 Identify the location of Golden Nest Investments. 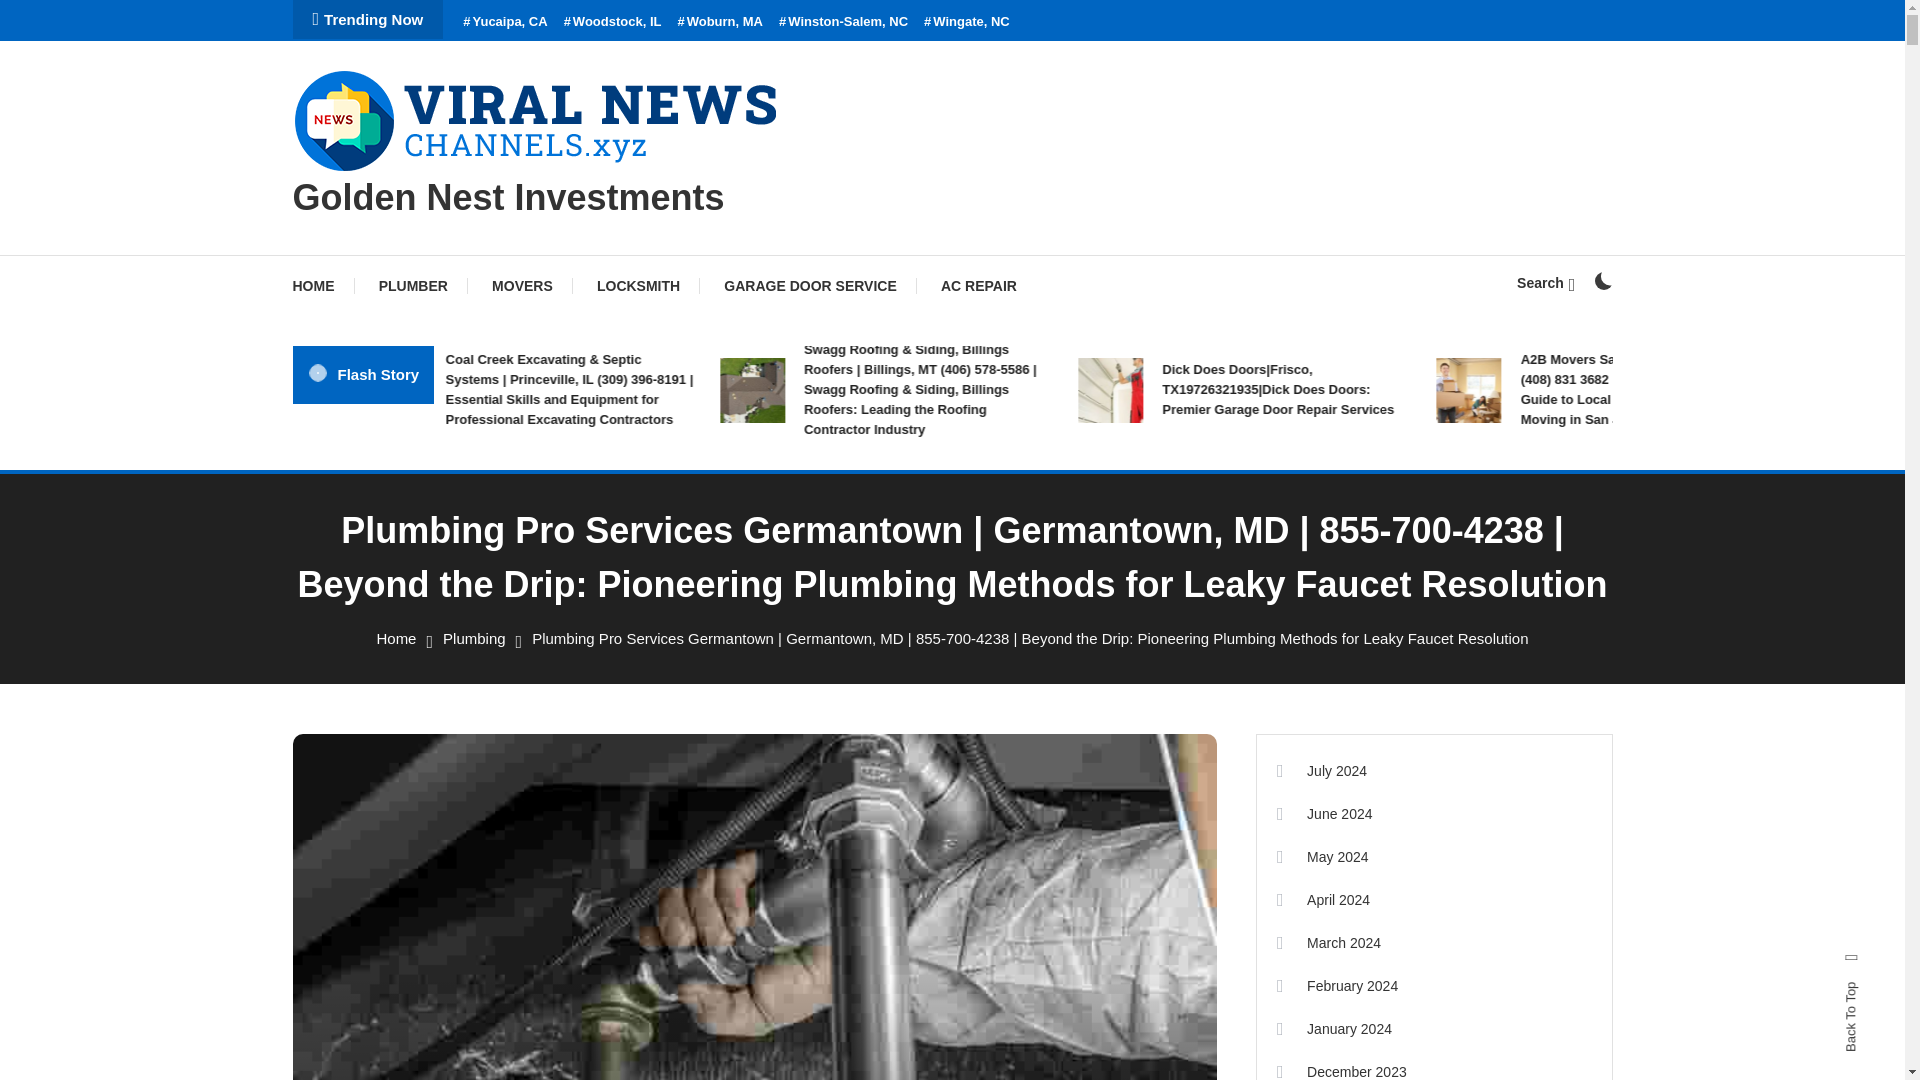
(507, 198).